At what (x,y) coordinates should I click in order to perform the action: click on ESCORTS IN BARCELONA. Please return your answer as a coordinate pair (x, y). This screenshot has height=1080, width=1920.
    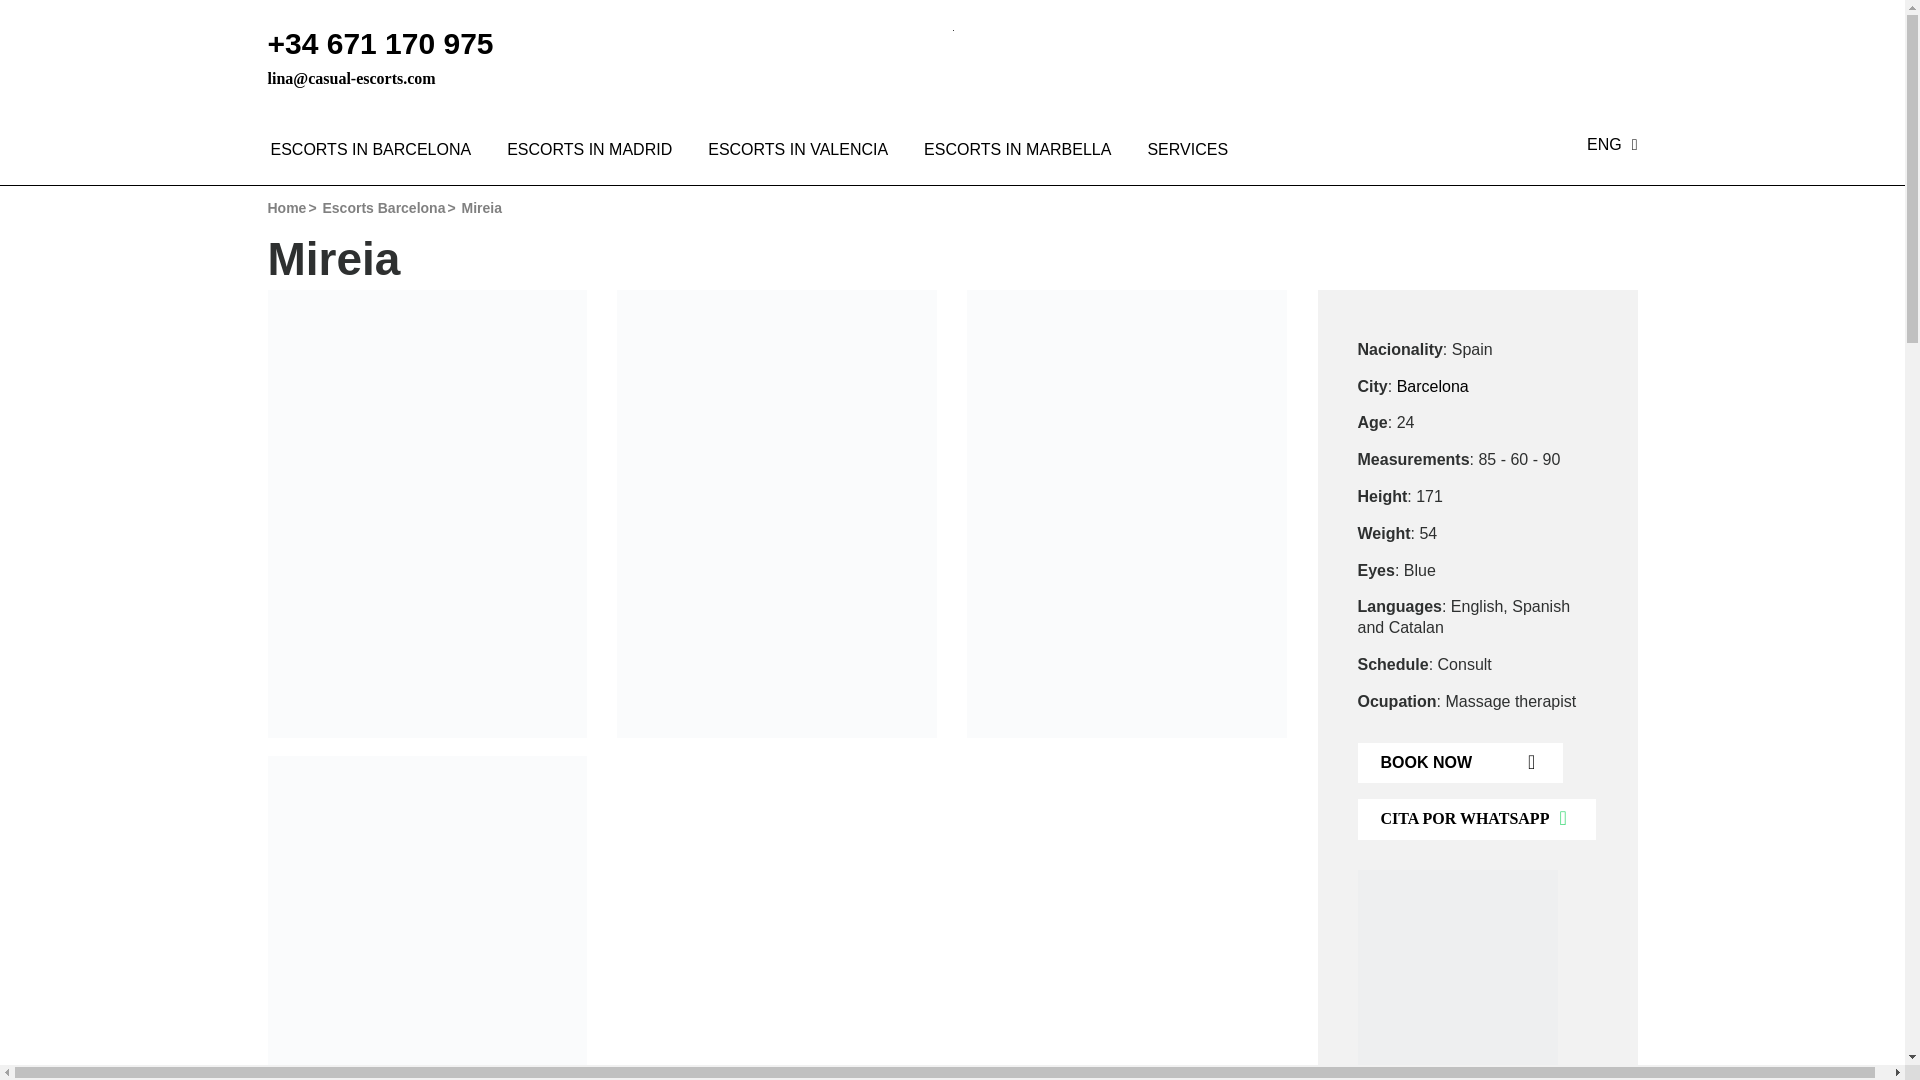
    Looking at the image, I should click on (370, 150).